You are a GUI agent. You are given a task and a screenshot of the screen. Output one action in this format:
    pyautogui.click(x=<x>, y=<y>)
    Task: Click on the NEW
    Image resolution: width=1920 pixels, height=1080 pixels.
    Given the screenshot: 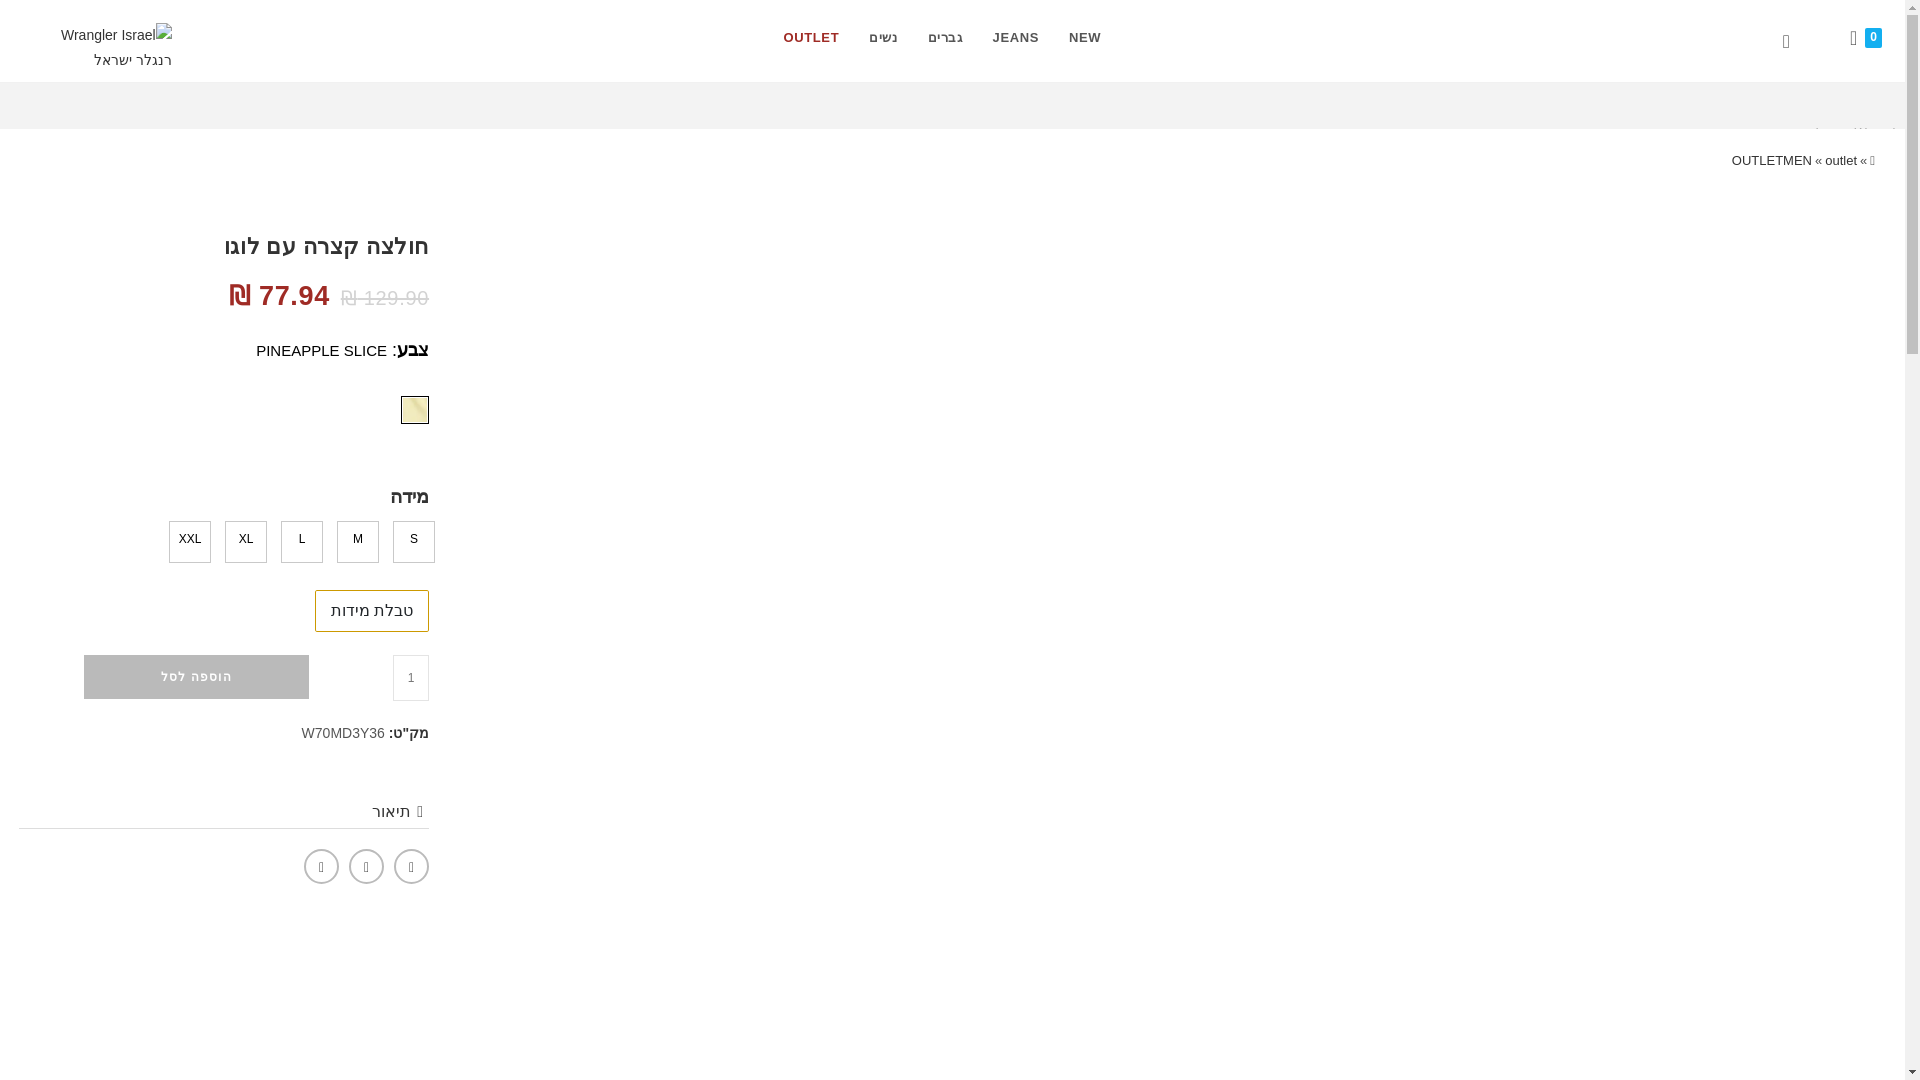 What is the action you would take?
    pyautogui.click(x=1084, y=37)
    